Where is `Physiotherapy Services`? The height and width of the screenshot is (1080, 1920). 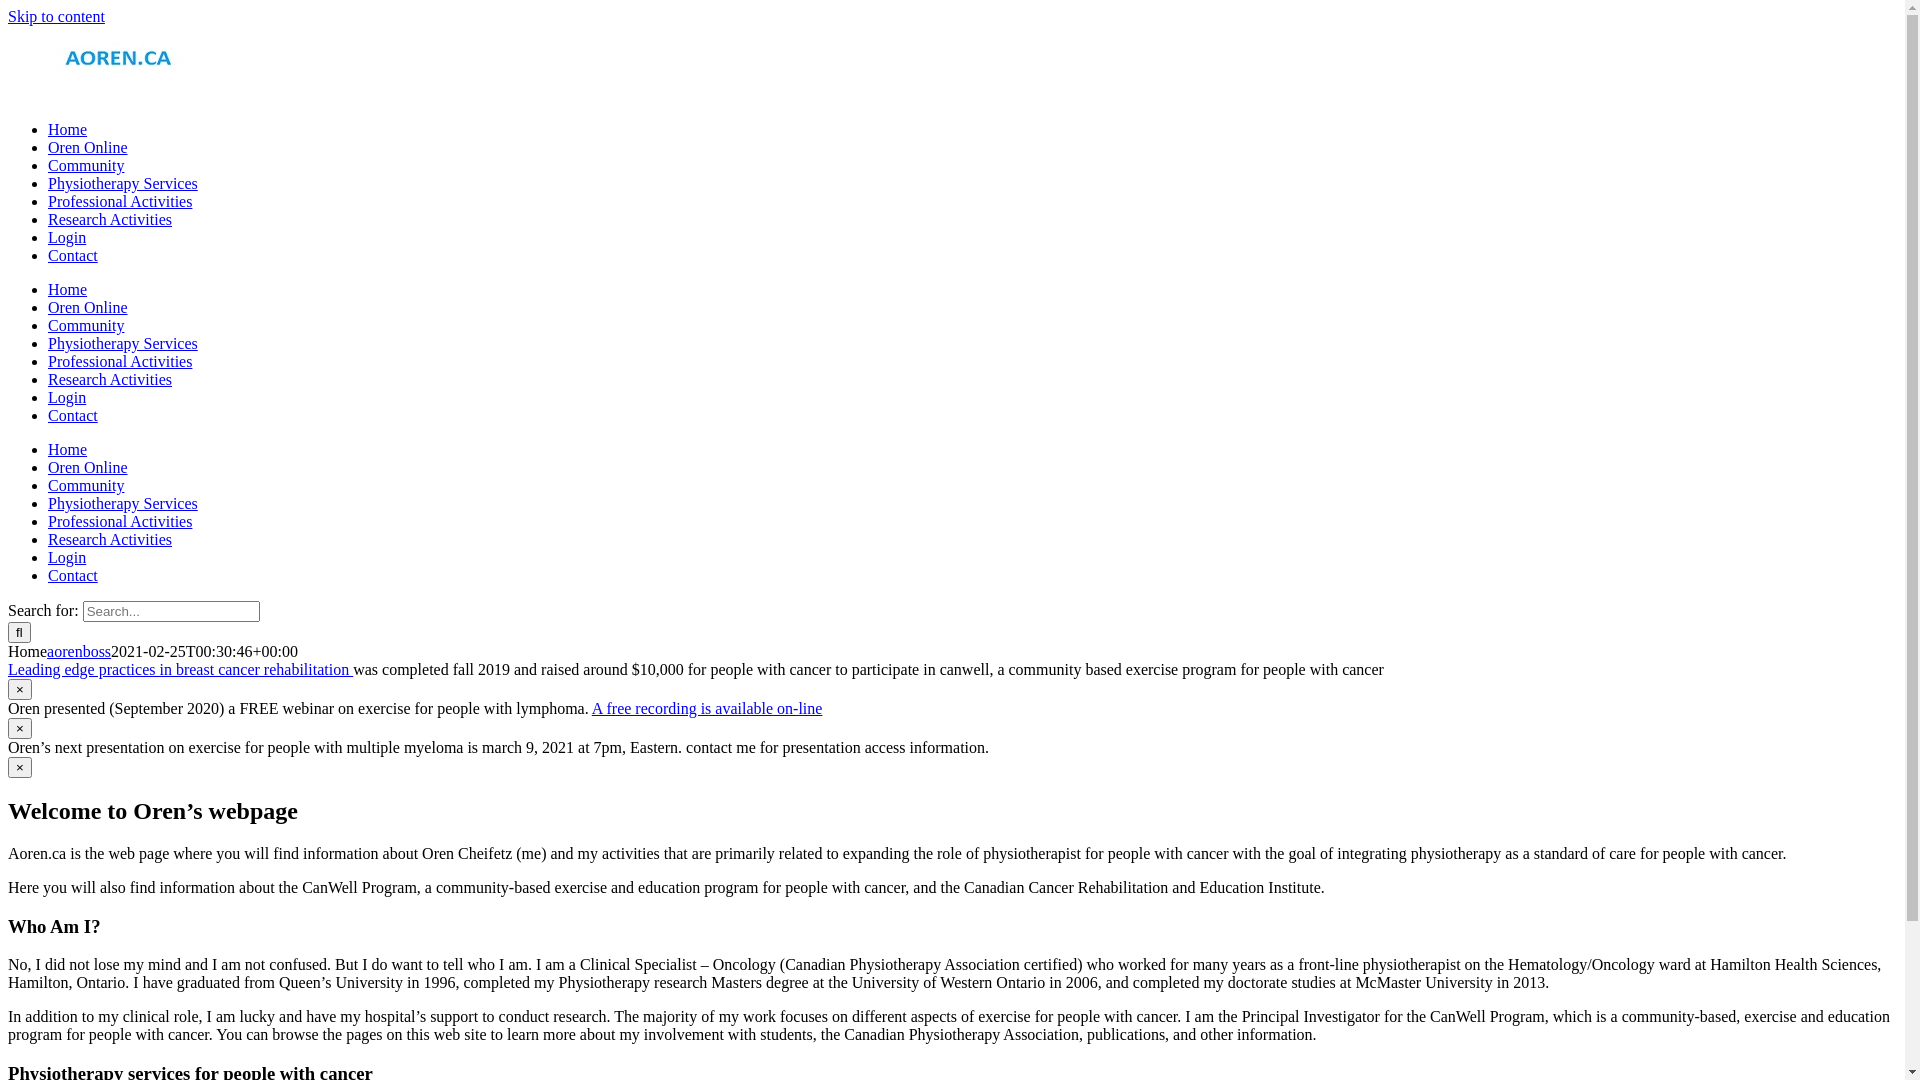 Physiotherapy Services is located at coordinates (123, 184).